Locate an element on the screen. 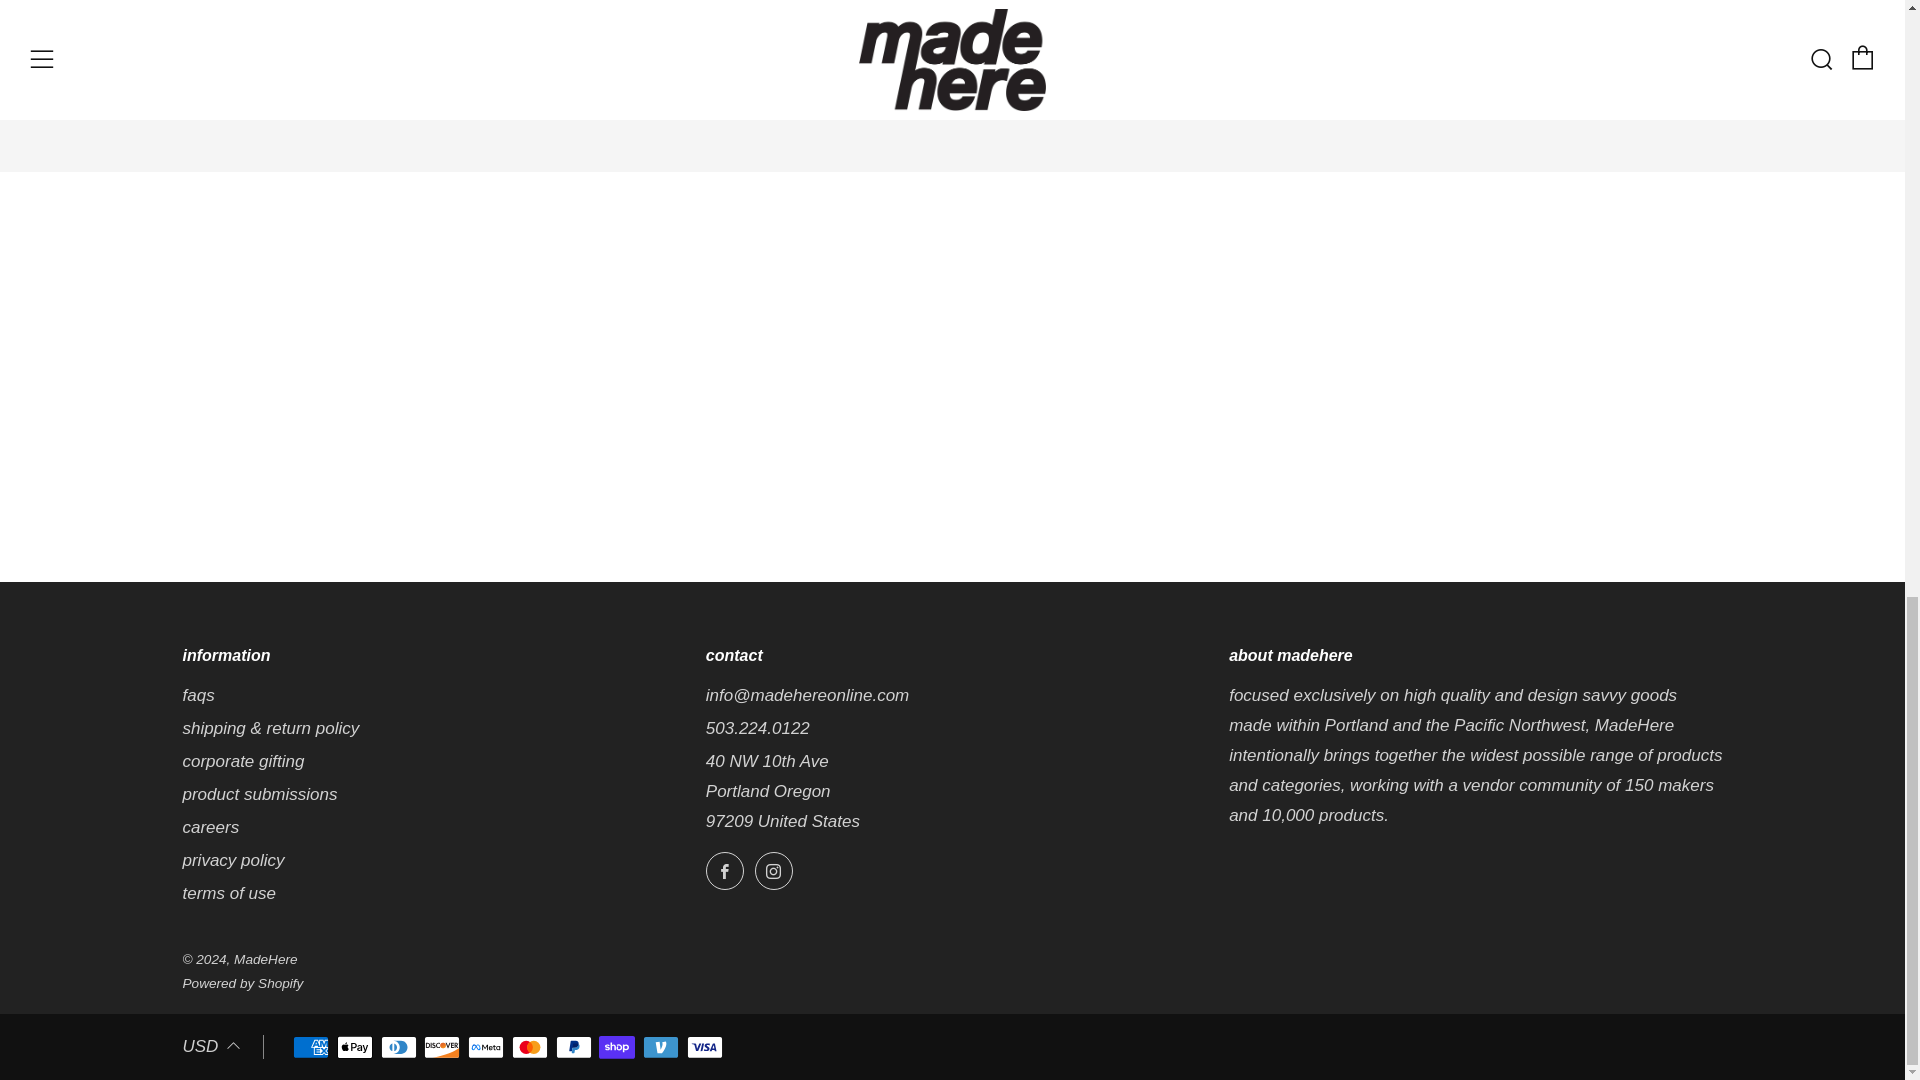 This screenshot has height=1080, width=1920. Slide Salt Tin by Jacobsen Salt Co. is located at coordinates (1510, 56).